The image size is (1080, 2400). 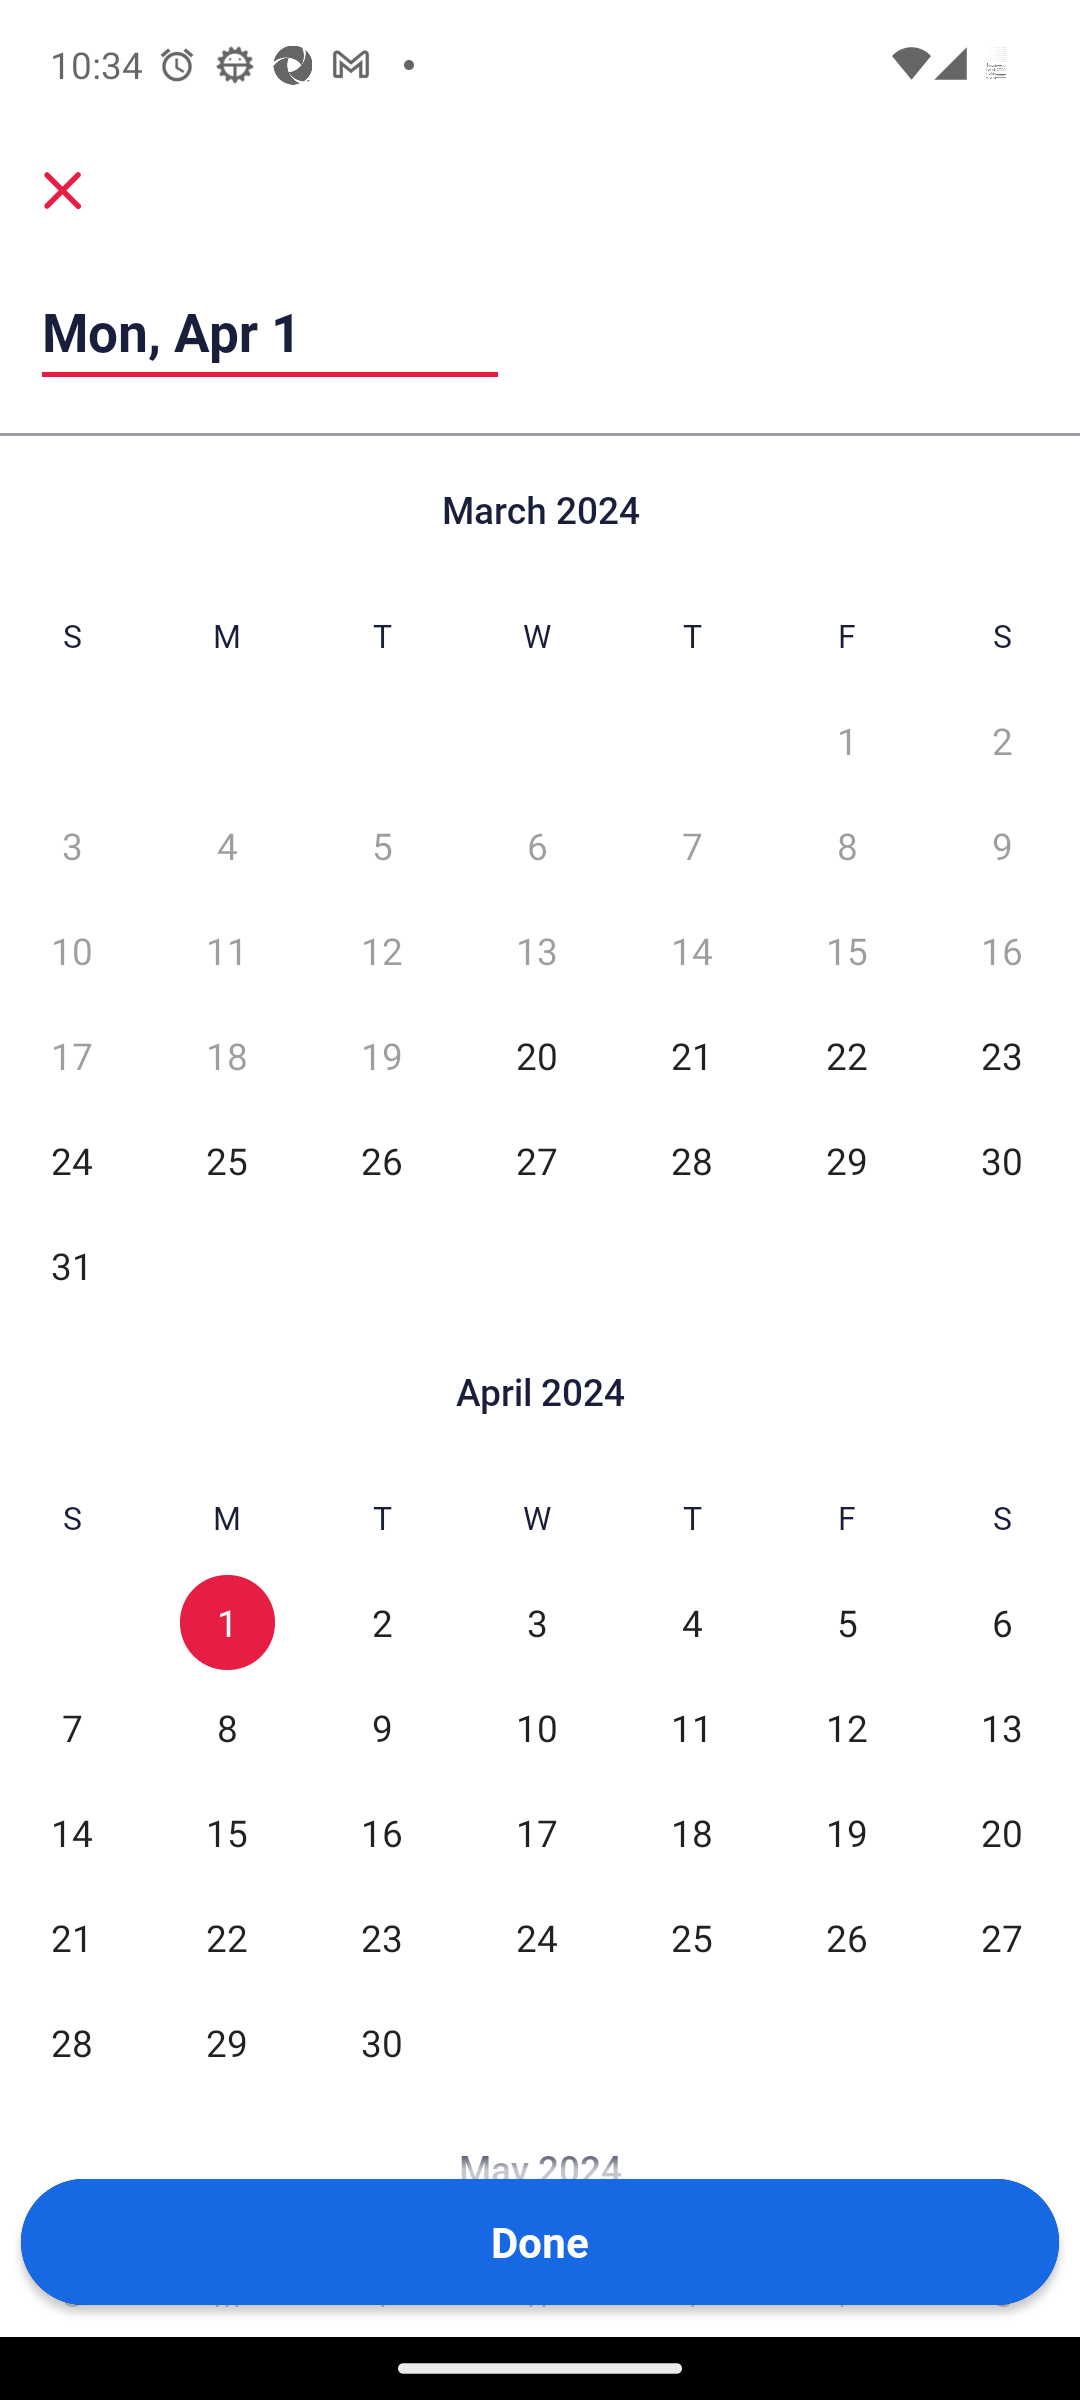 What do you see at coordinates (536, 1056) in the screenshot?
I see `20 Wed, Mar 20, Not Selected` at bounding box center [536, 1056].